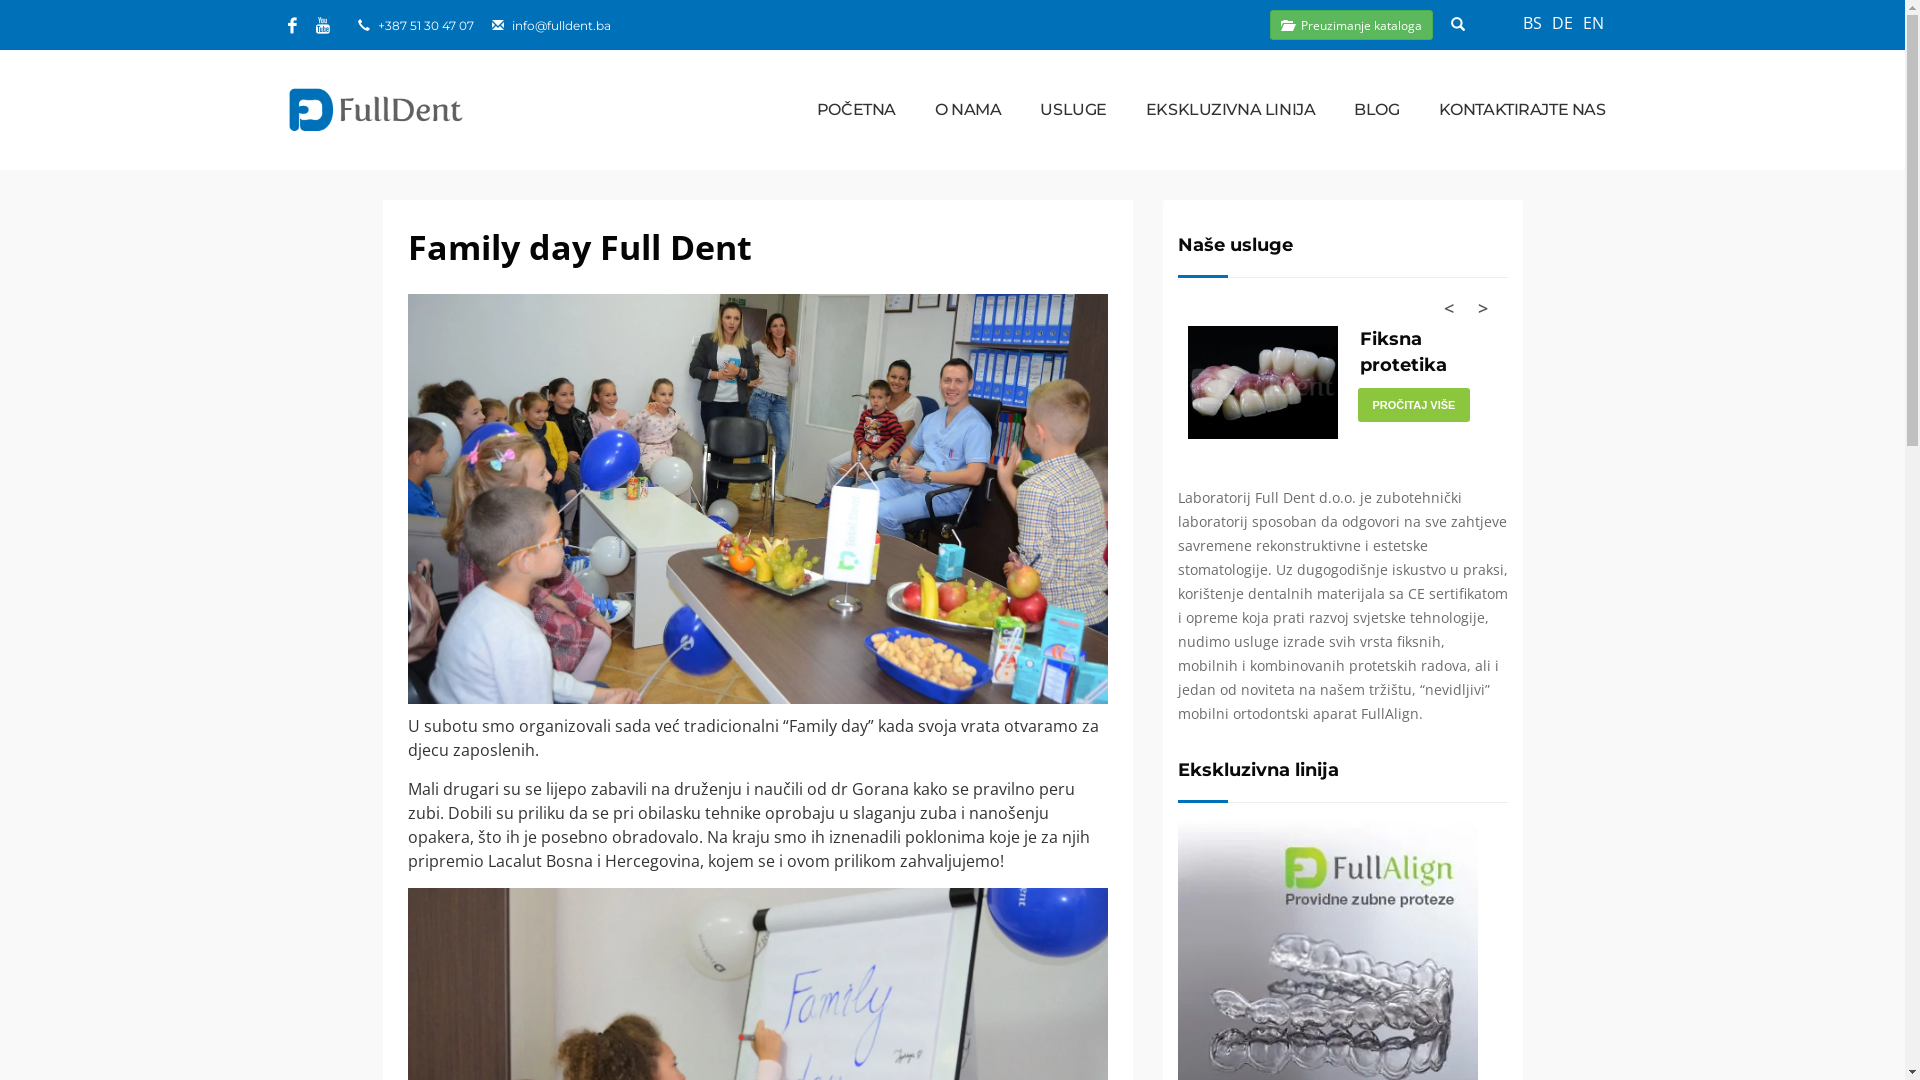  What do you see at coordinates (1352, 25) in the screenshot?
I see `Preuzimanje kataloga` at bounding box center [1352, 25].